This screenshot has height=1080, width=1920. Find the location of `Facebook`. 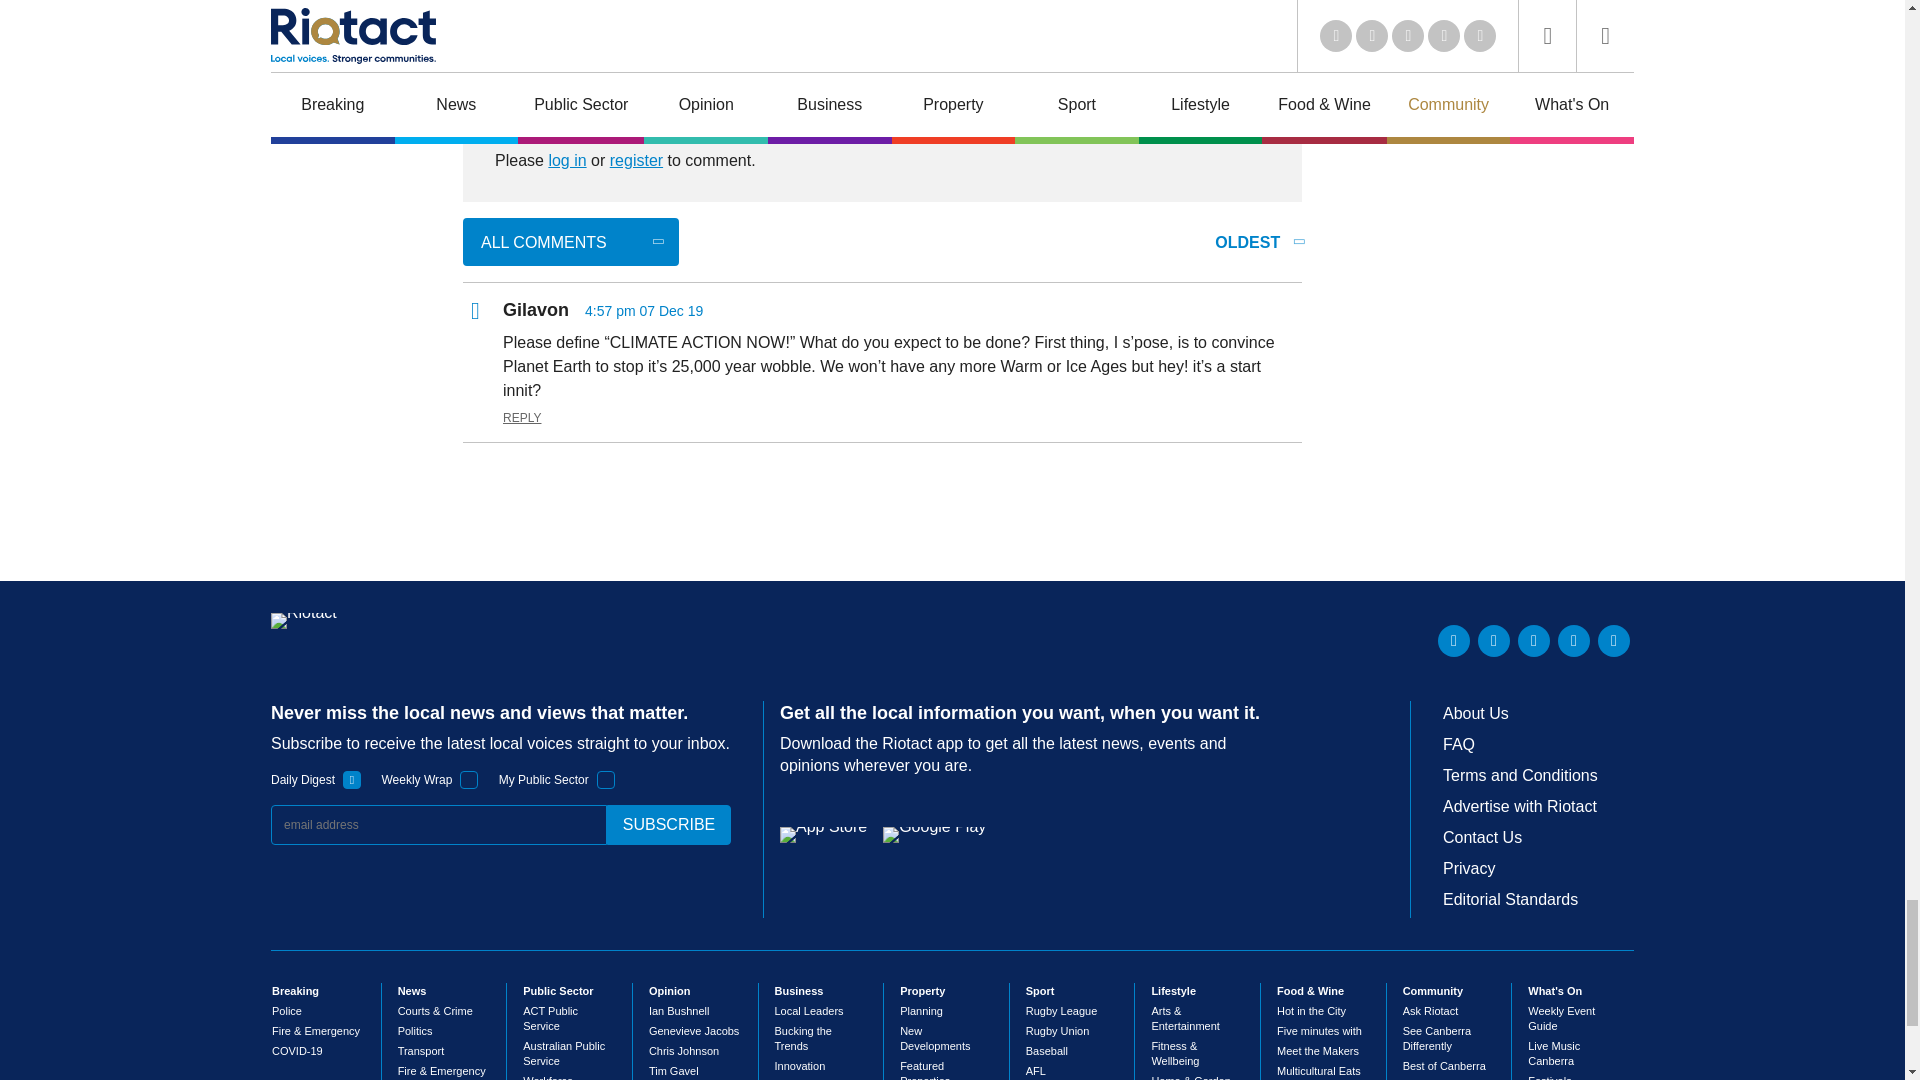

Facebook is located at coordinates (1573, 640).